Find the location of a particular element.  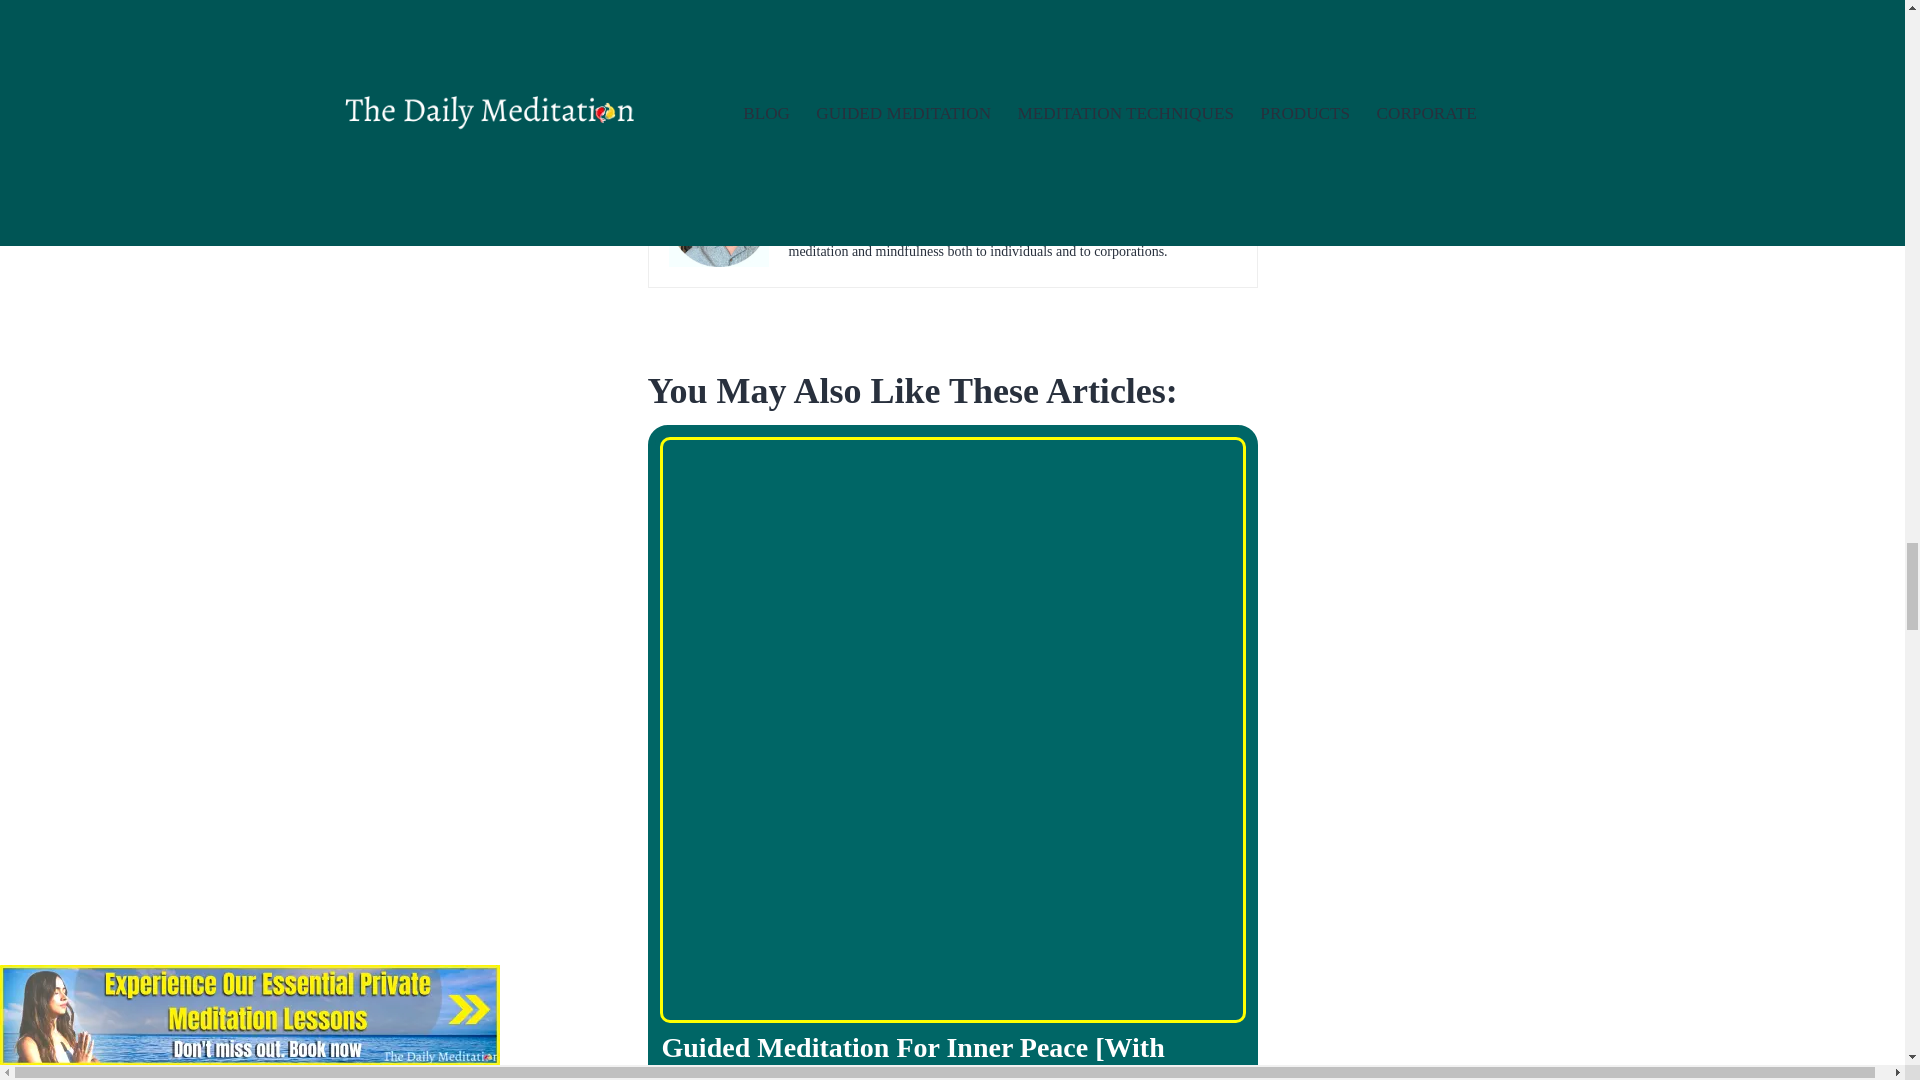

Subscribe is located at coordinates (952, 60).